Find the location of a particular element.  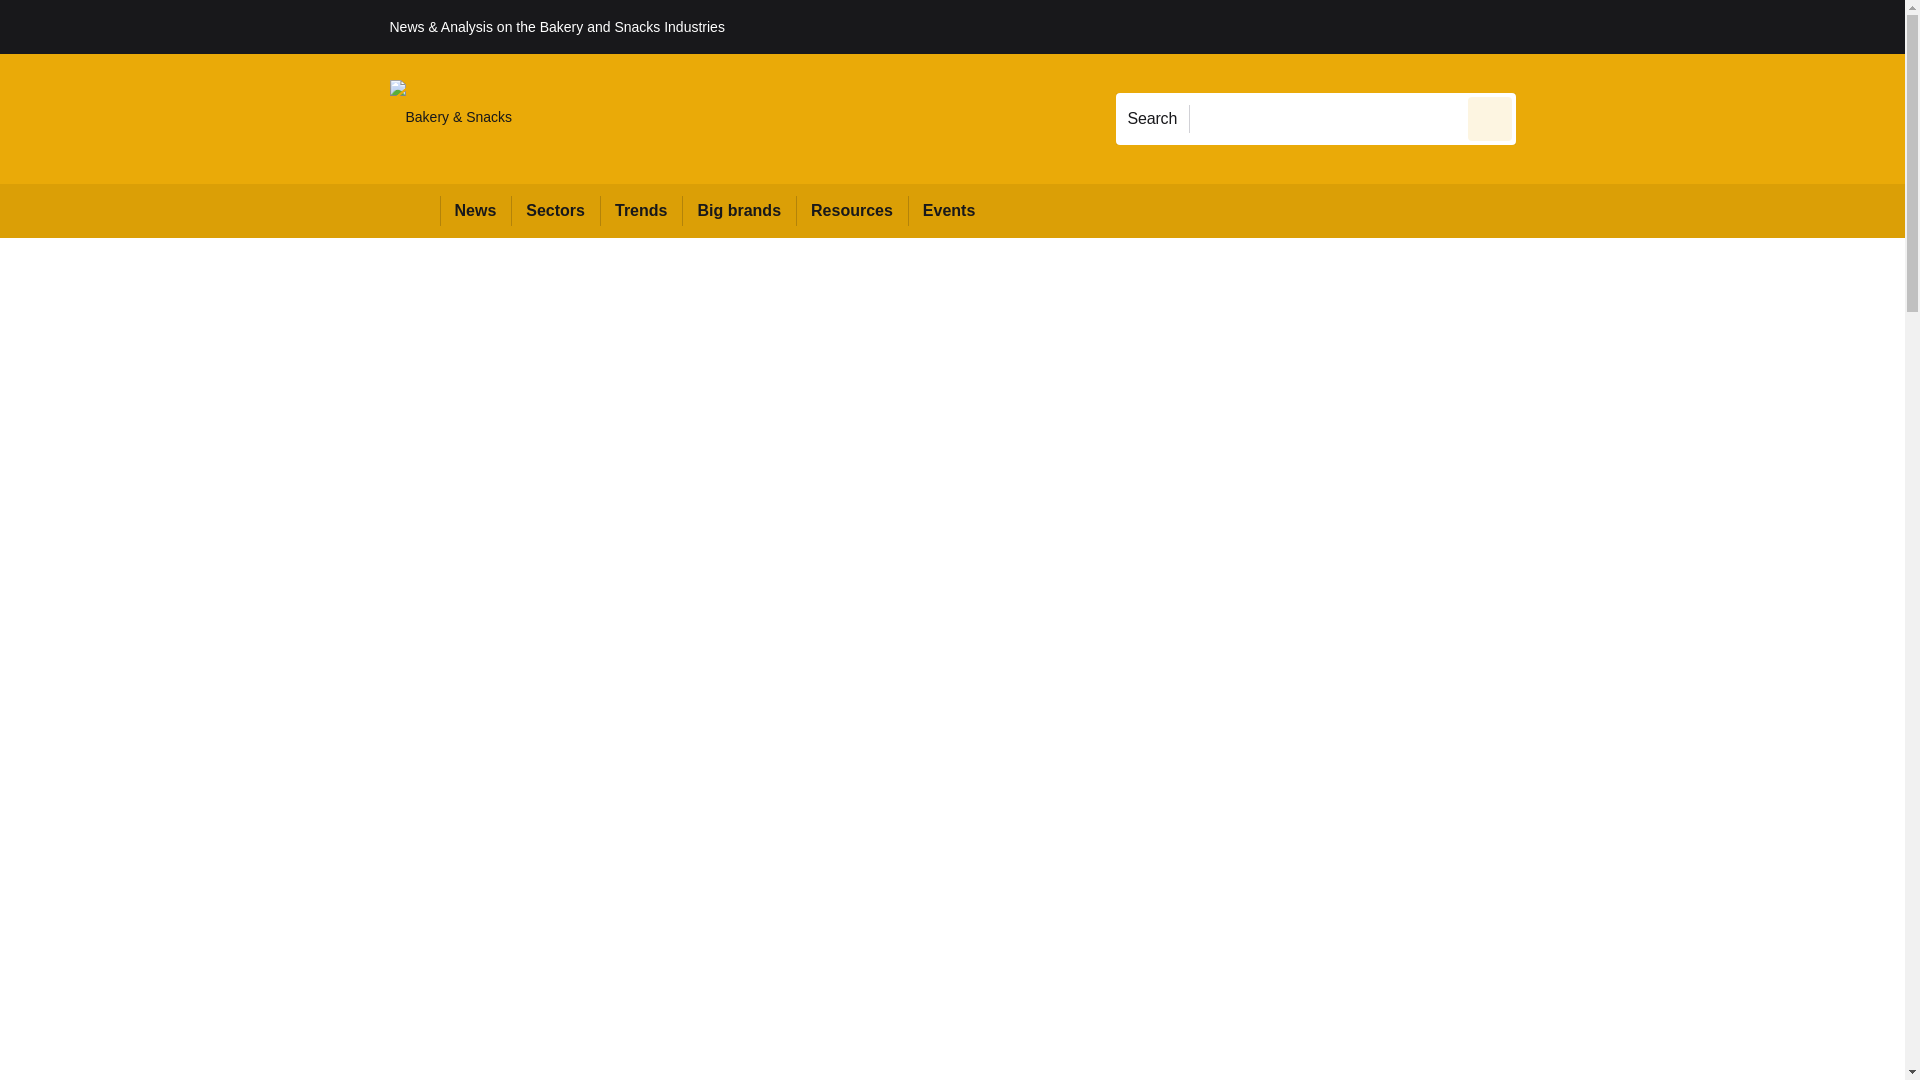

News is located at coordinates (476, 210).